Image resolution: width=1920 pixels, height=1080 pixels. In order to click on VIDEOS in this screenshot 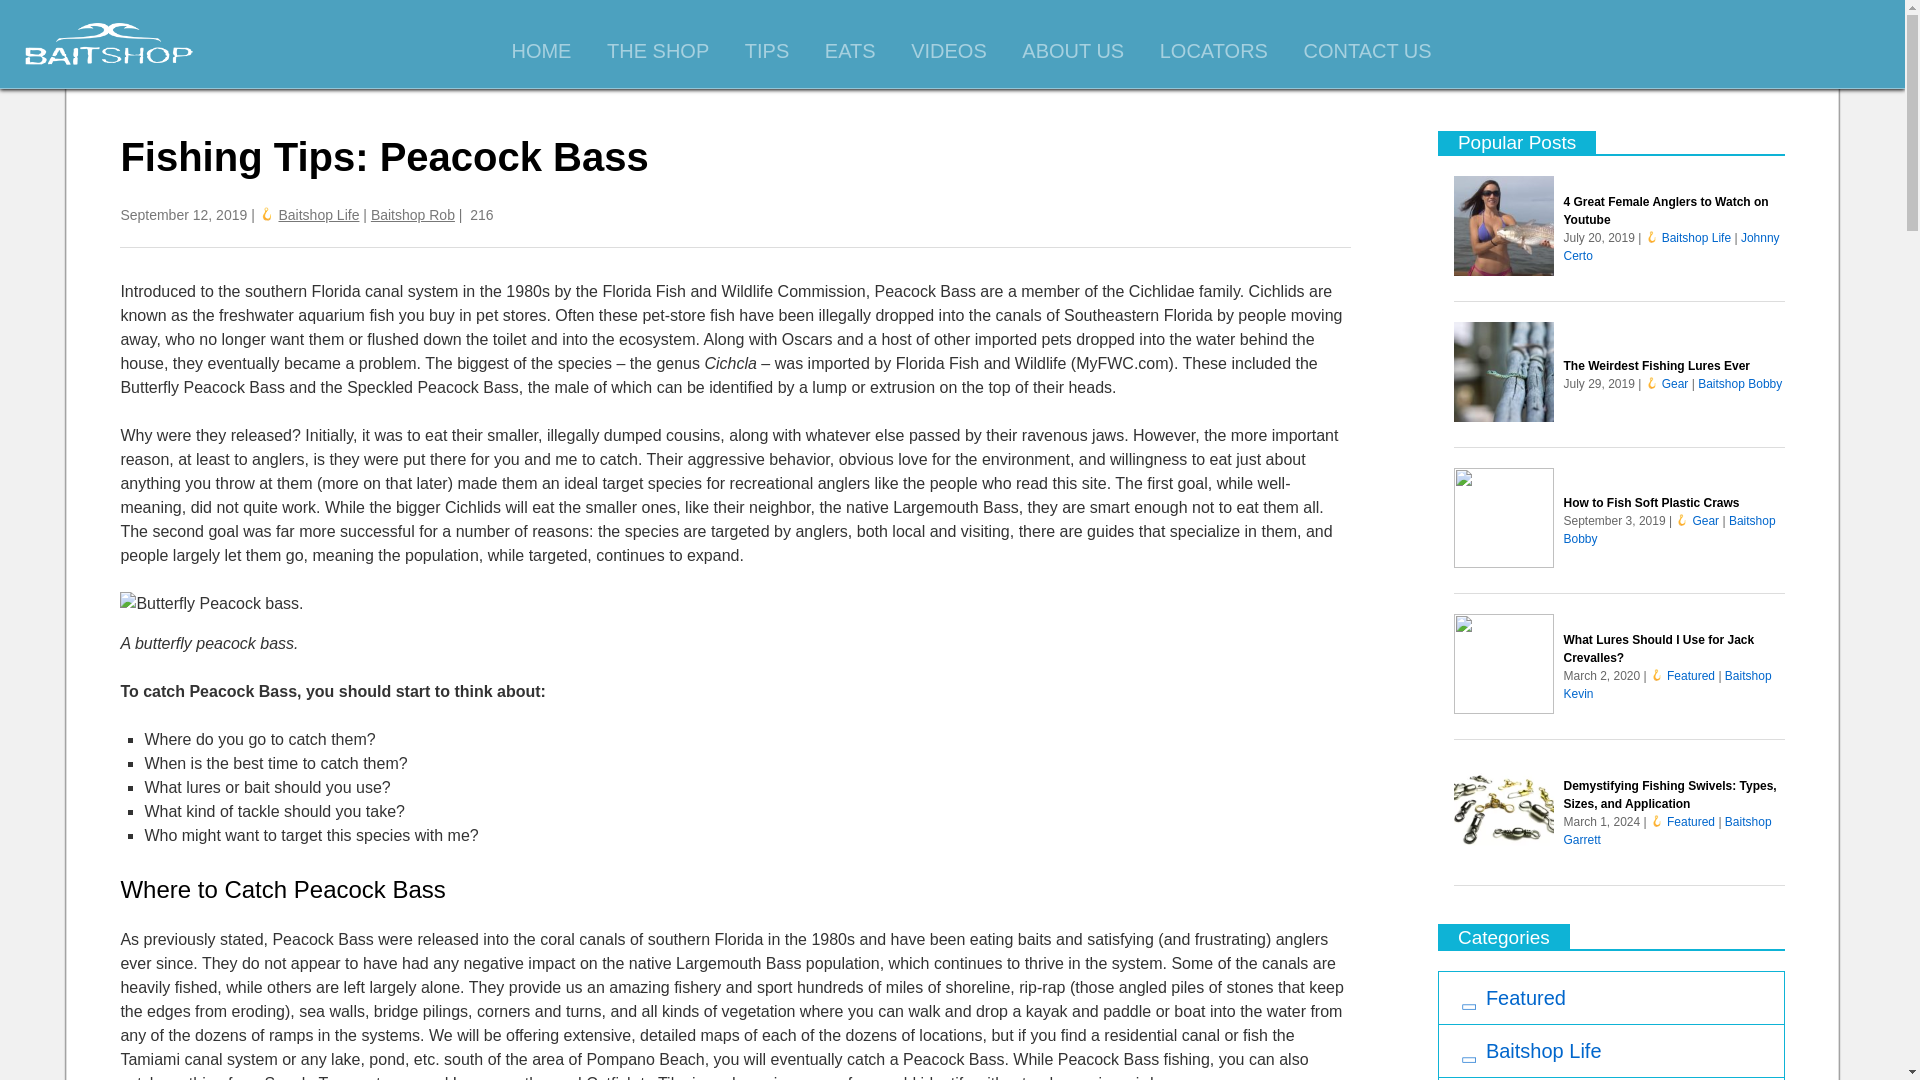, I will do `click(949, 51)`.